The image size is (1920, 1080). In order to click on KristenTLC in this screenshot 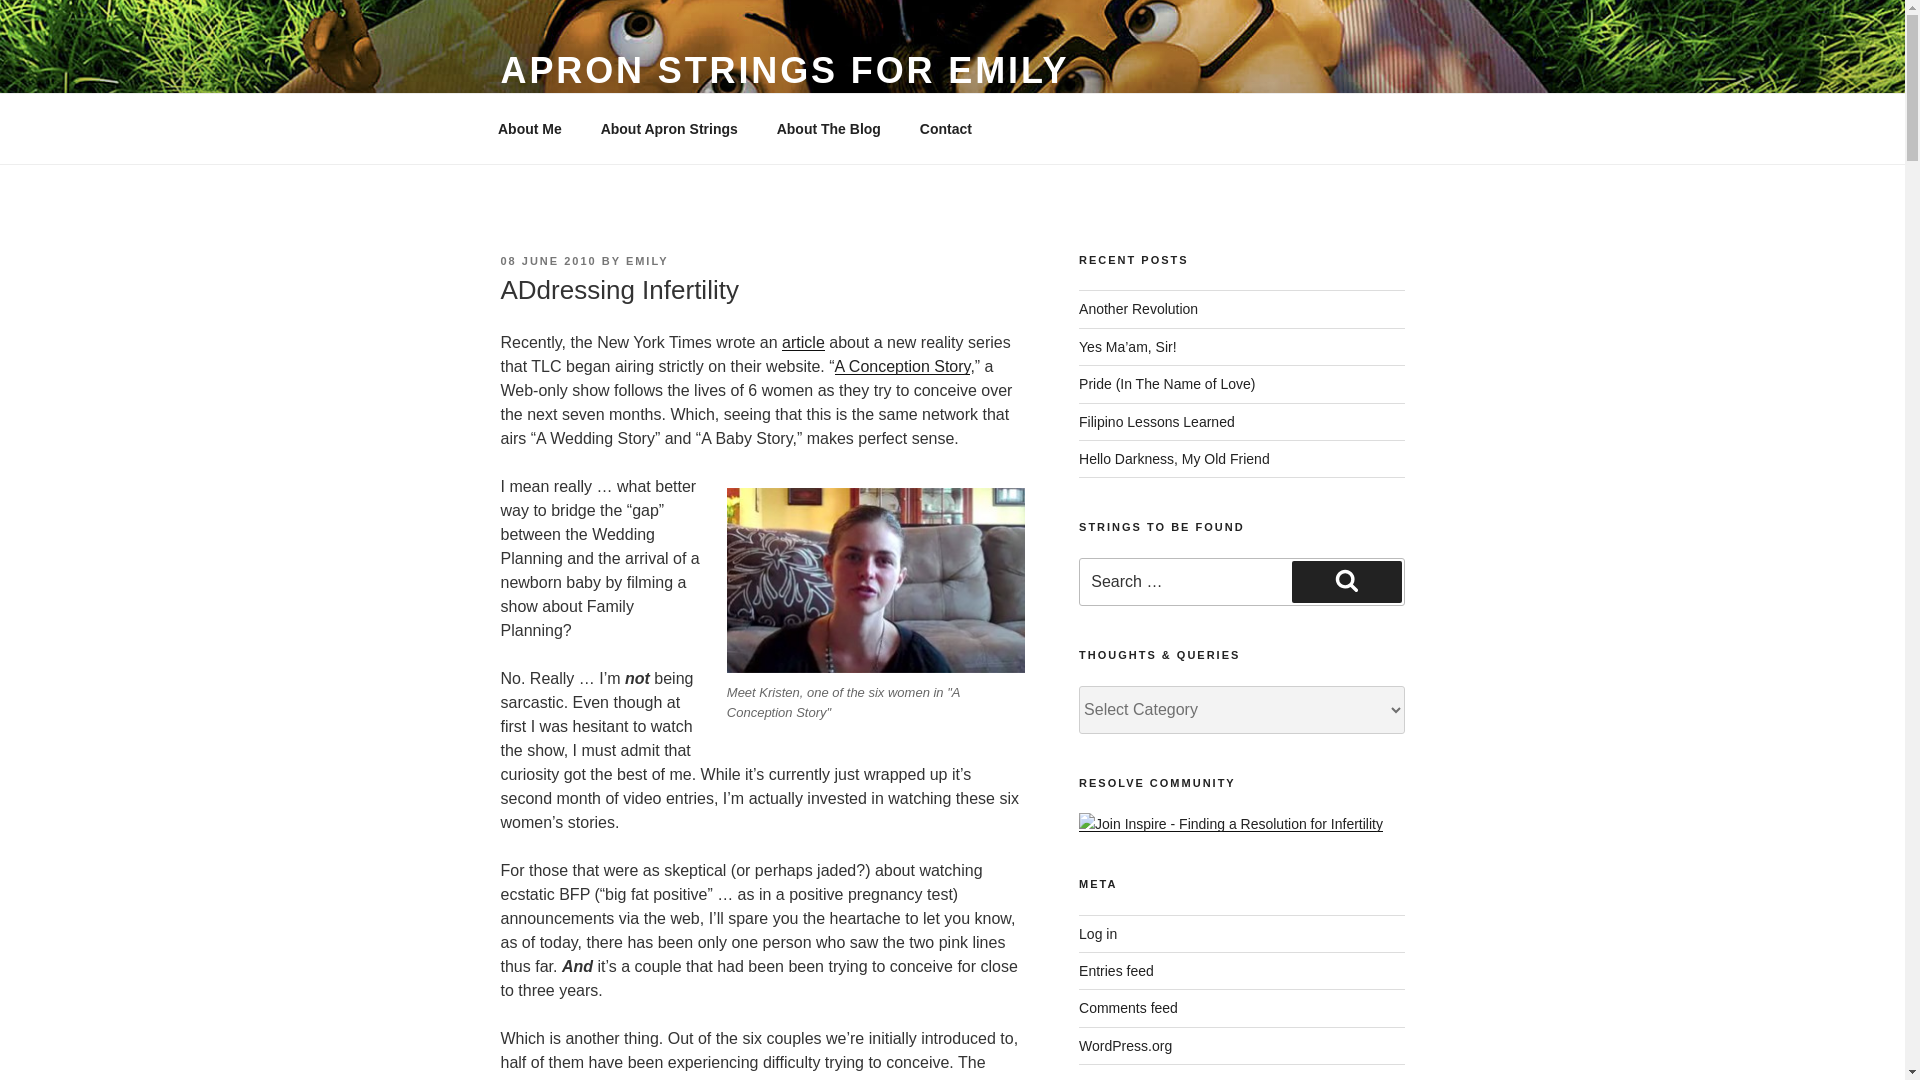, I will do `click(876, 580)`.